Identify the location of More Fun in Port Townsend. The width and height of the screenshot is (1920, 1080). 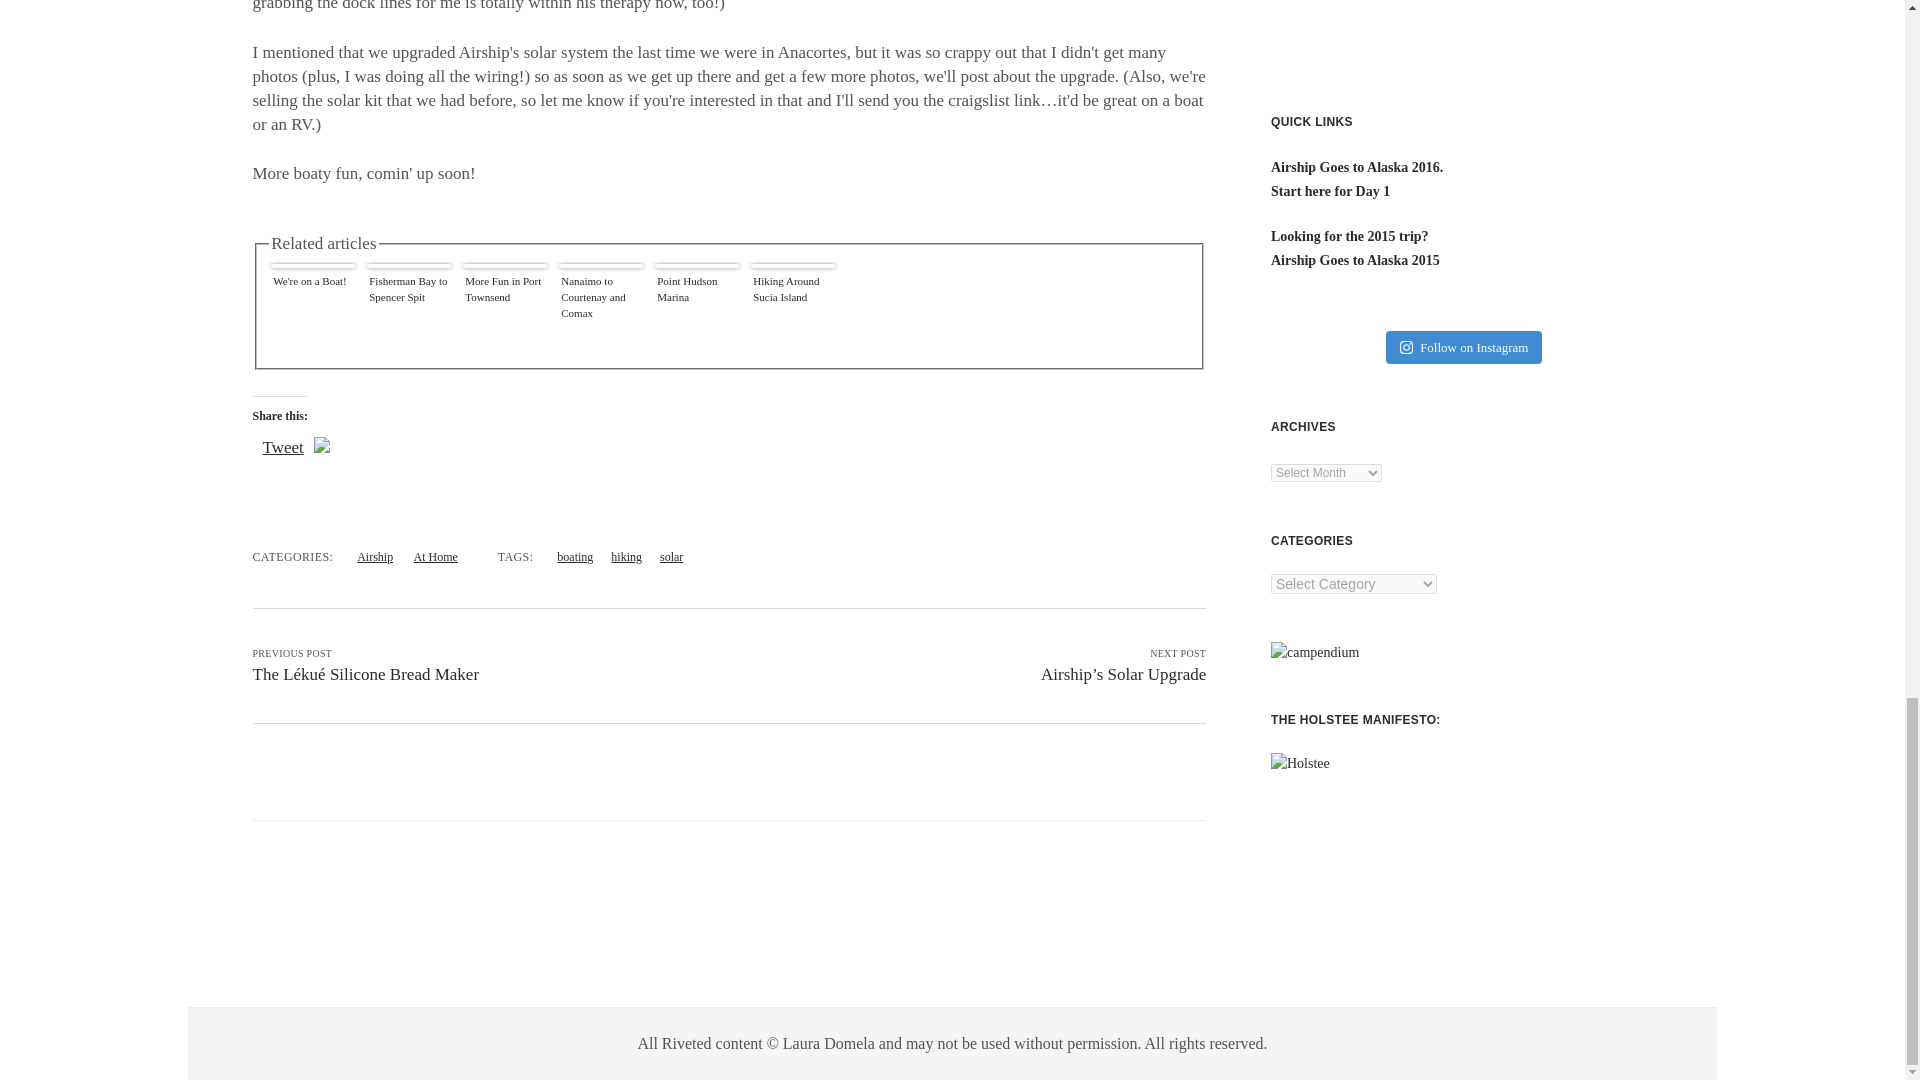
(504, 307).